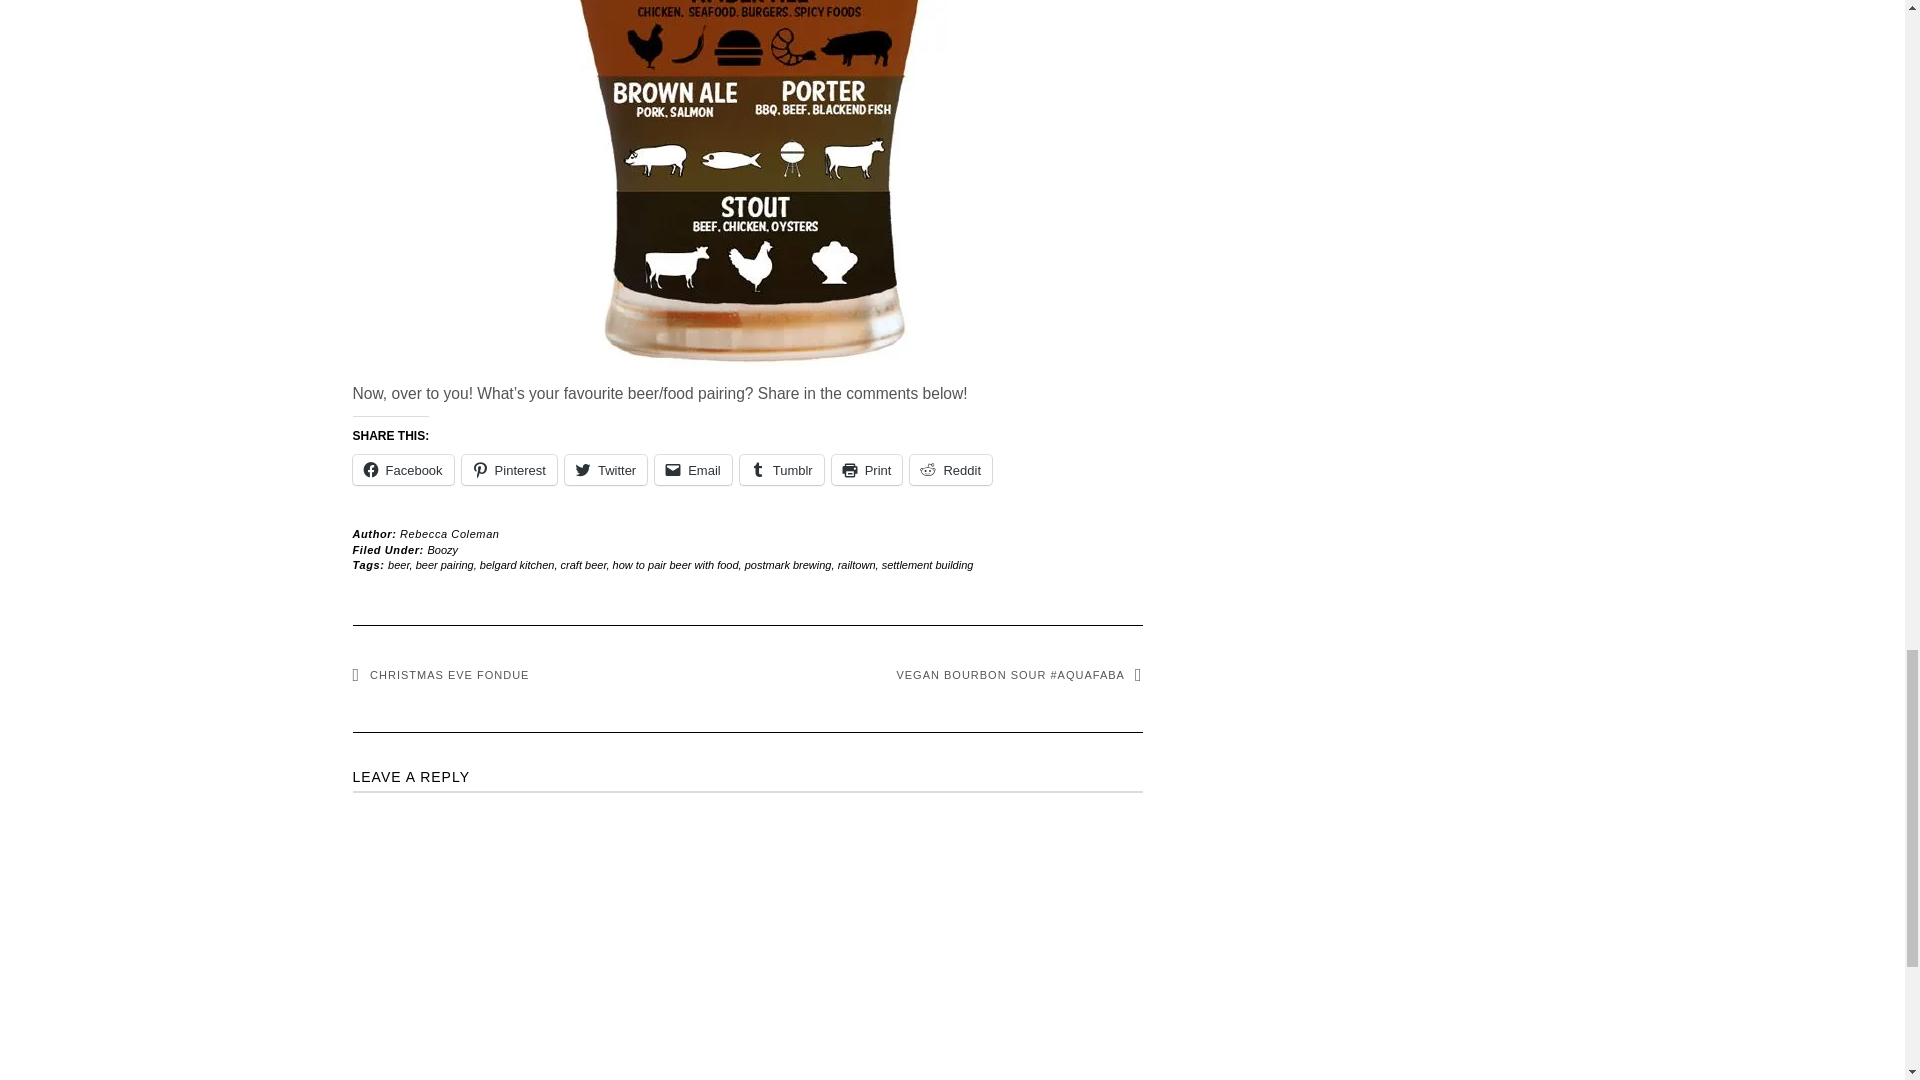 The width and height of the screenshot is (1920, 1080). What do you see at coordinates (509, 469) in the screenshot?
I see `Pinterest` at bounding box center [509, 469].